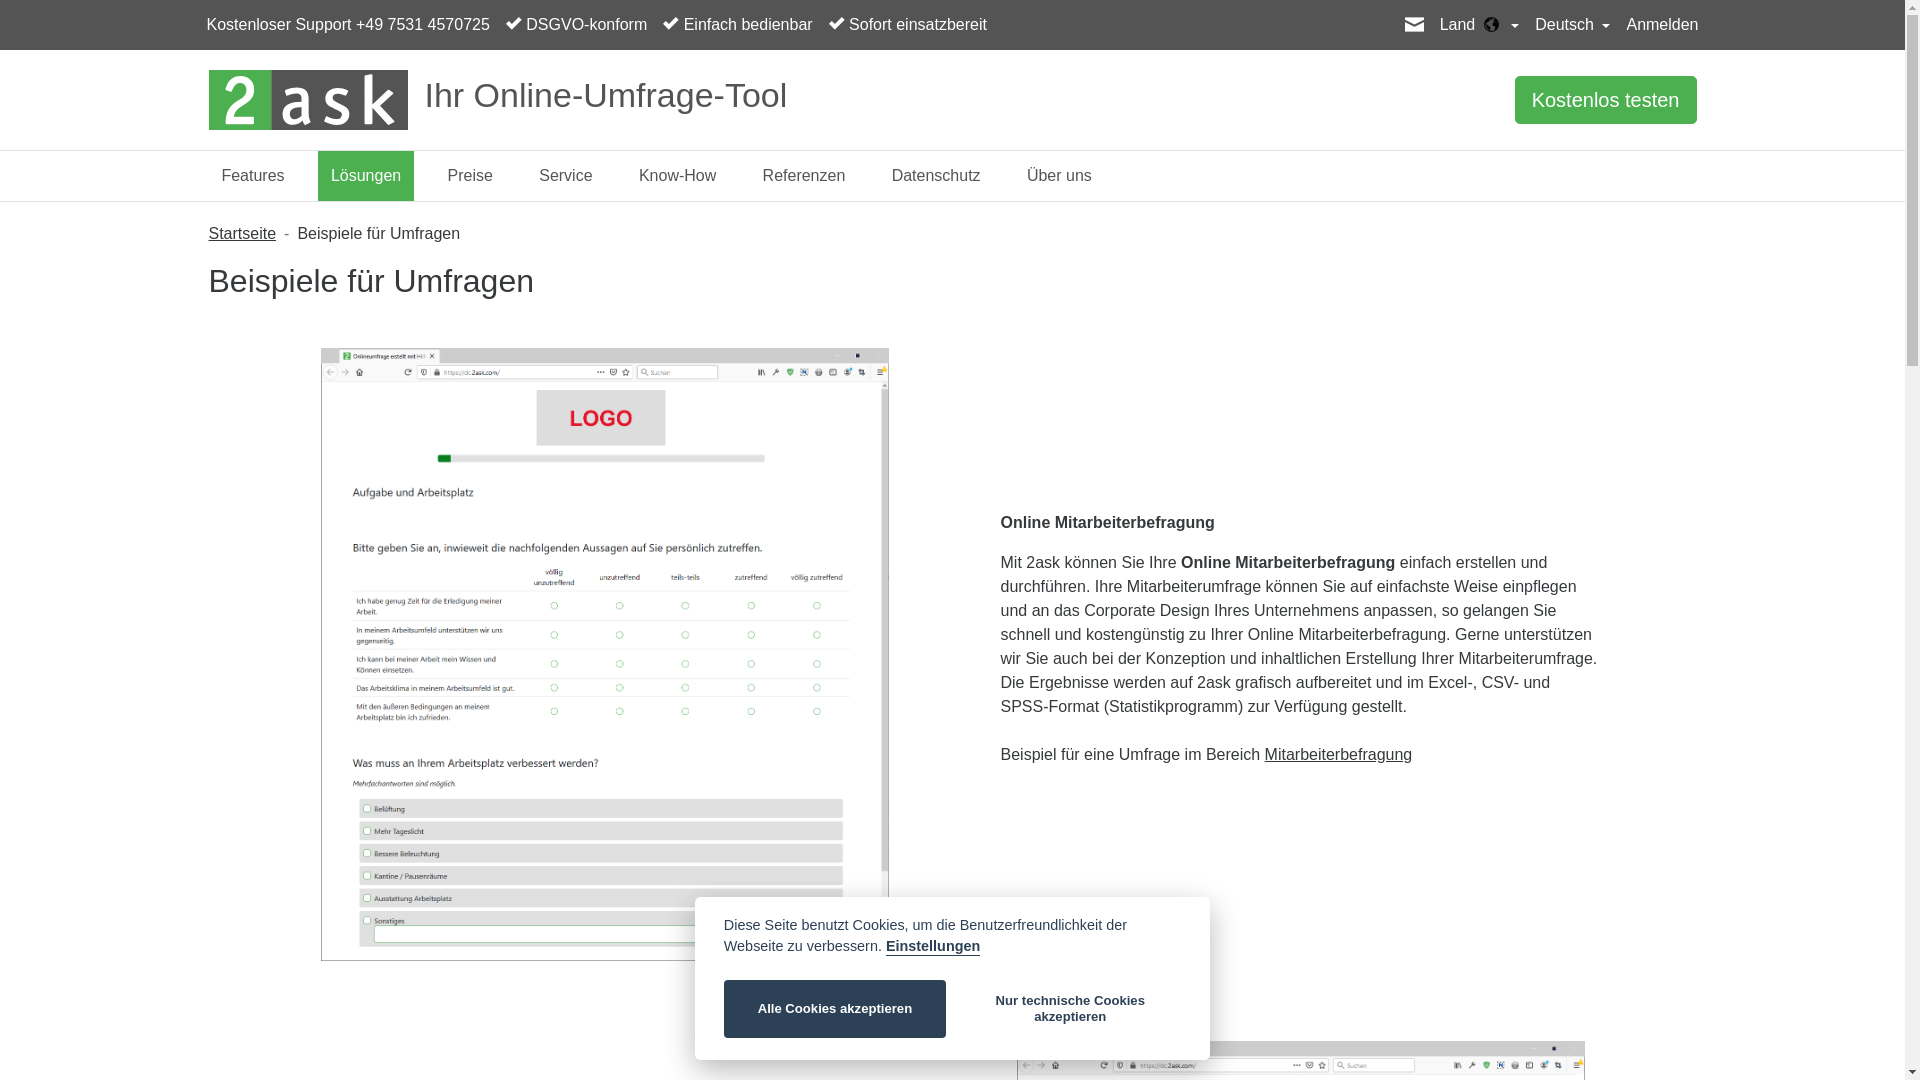 The width and height of the screenshot is (1920, 1080). I want to click on Service, so click(566, 176).